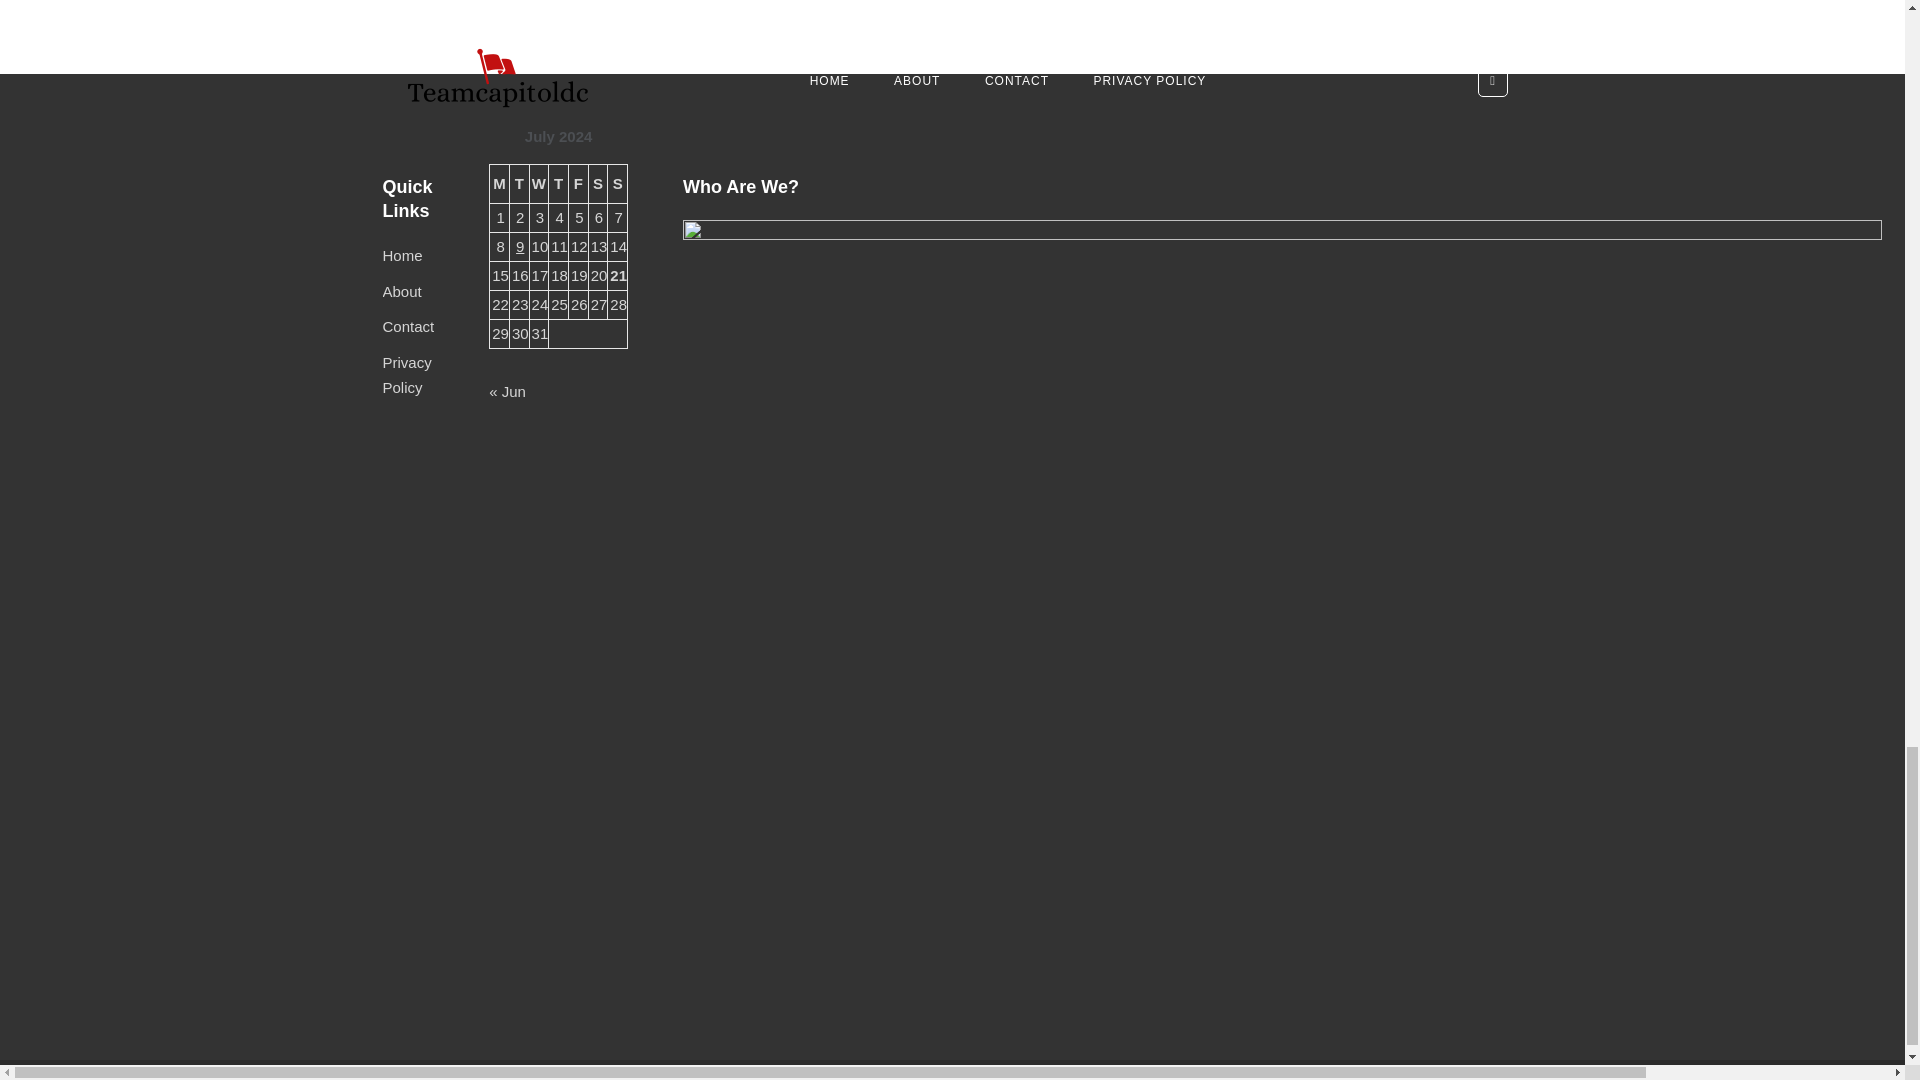  Describe the element at coordinates (402, 255) in the screenshot. I see `Home` at that location.